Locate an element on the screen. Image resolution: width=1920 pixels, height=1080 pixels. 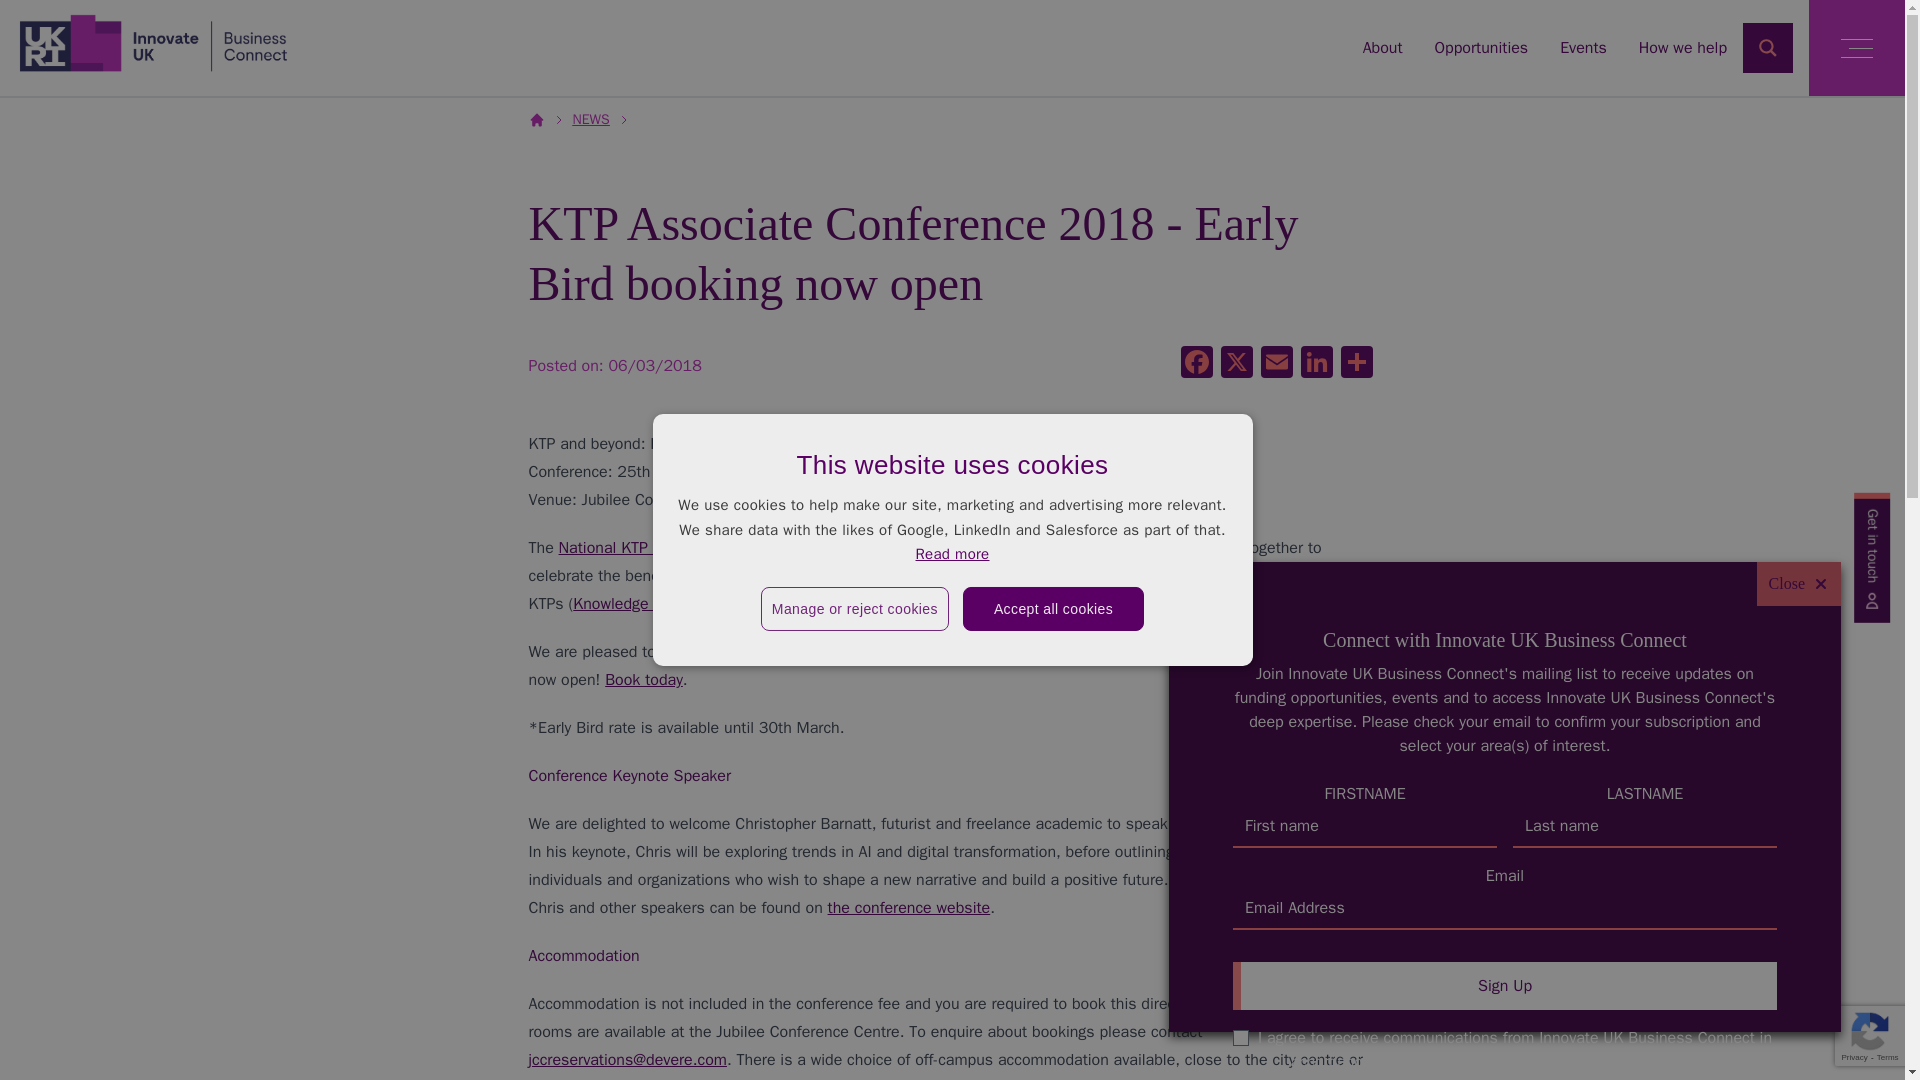
Email is located at coordinates (1276, 364).